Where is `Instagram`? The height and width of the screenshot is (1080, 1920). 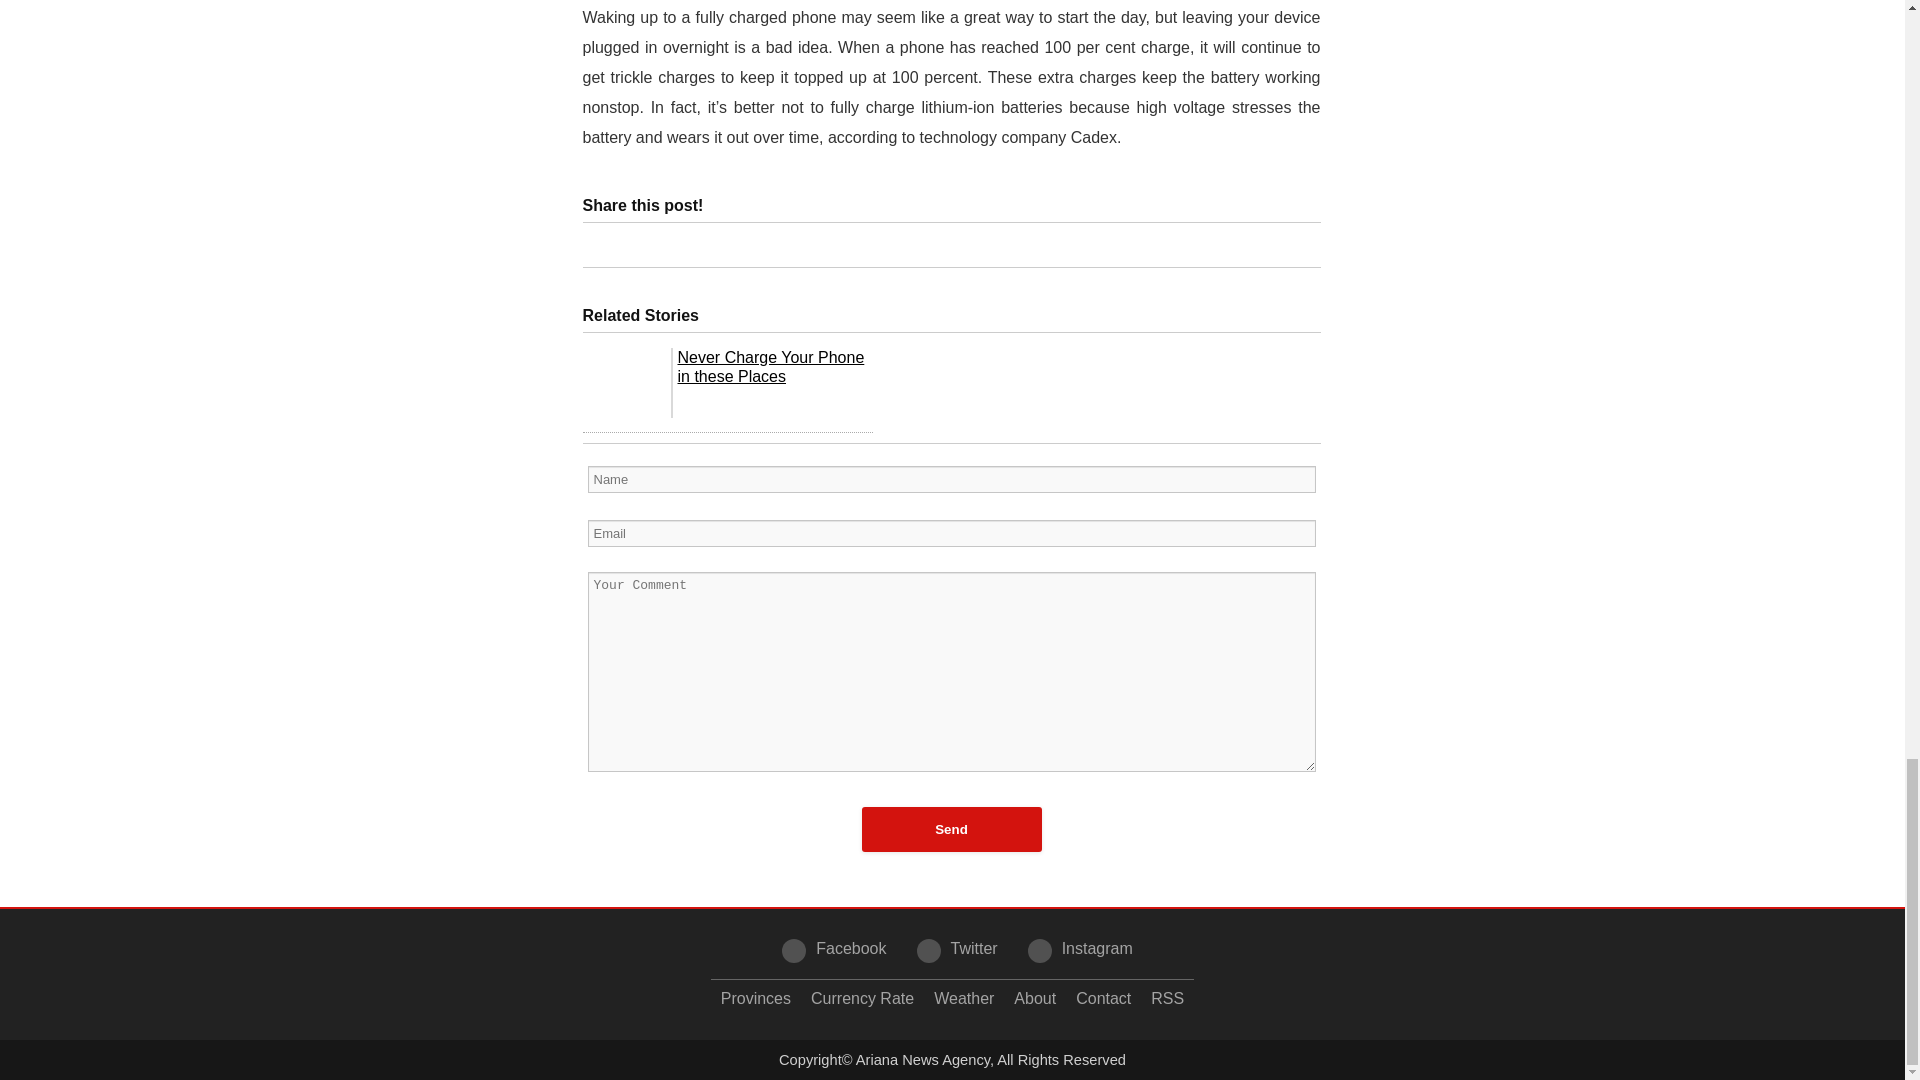
Instagram is located at coordinates (1096, 948).